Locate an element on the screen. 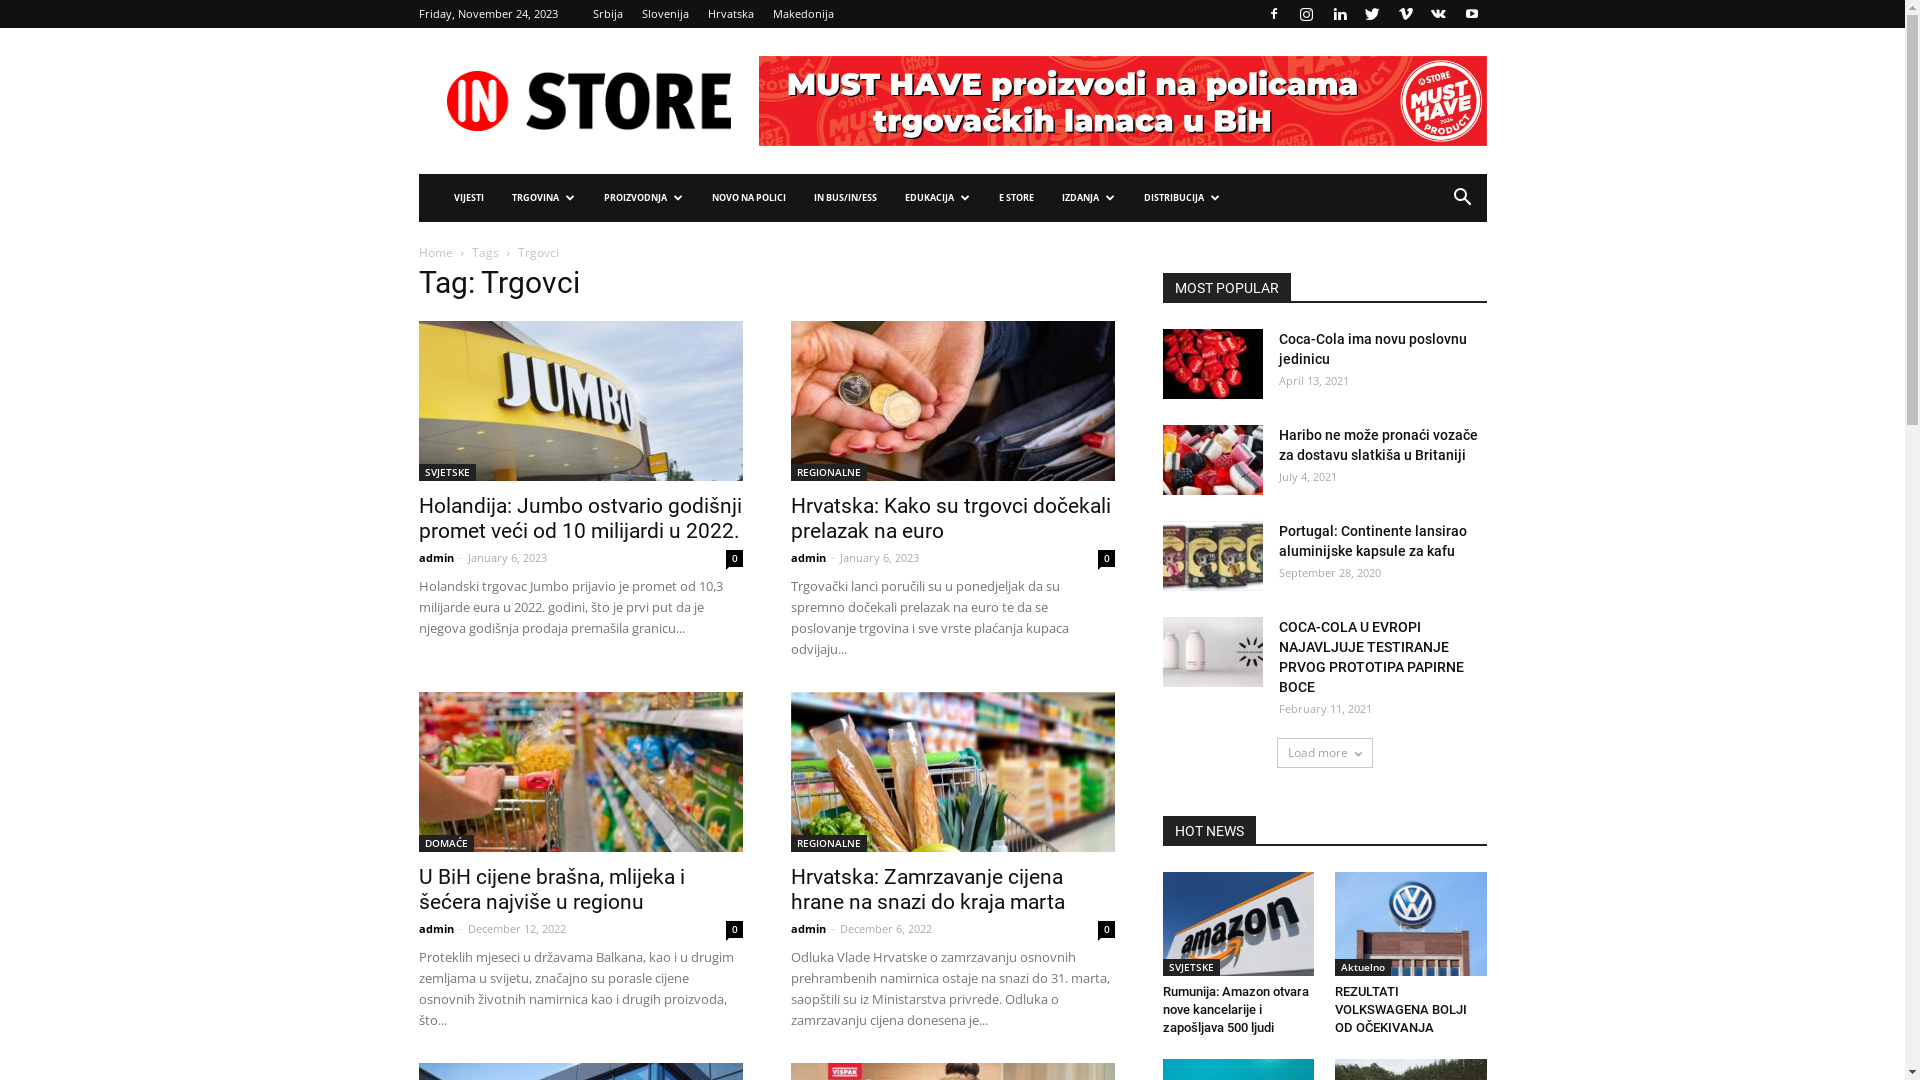 This screenshot has height=1080, width=1920. 0 is located at coordinates (1106, 930).